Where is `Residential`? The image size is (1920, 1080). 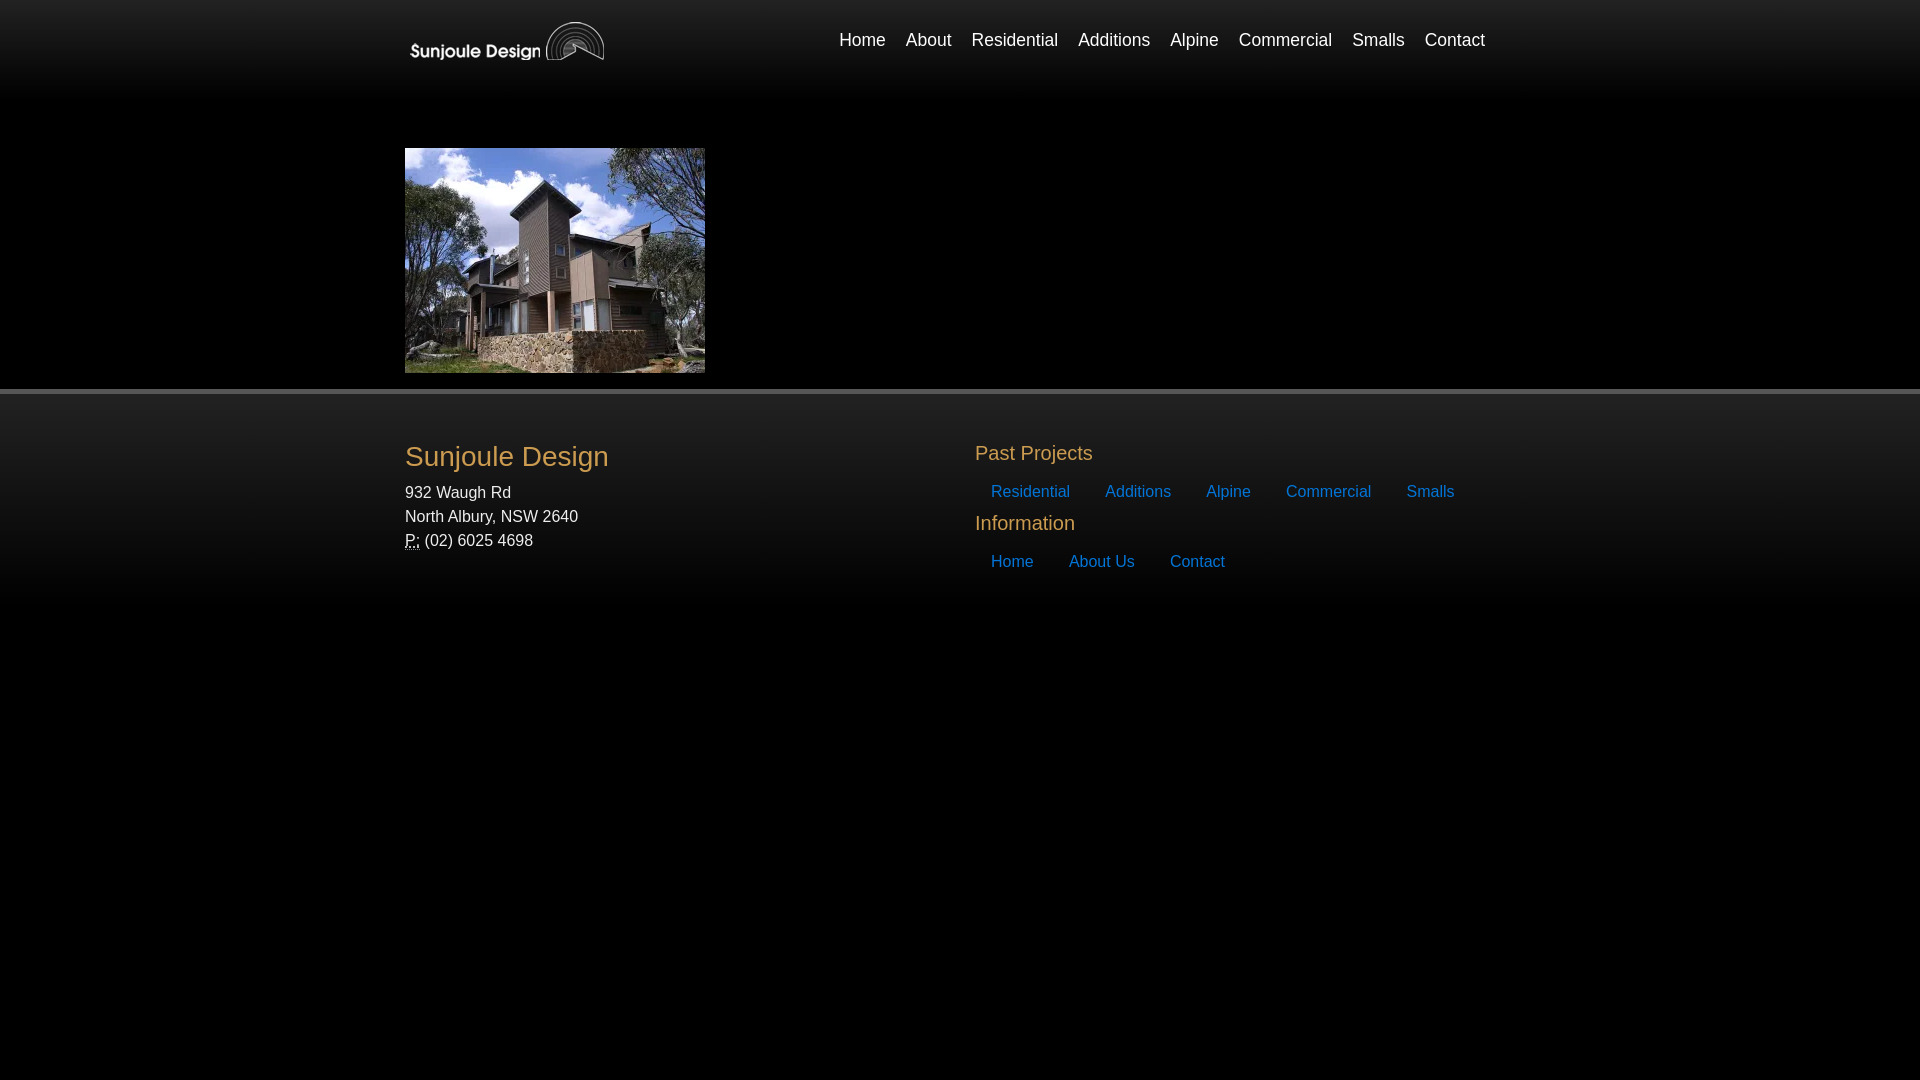 Residential is located at coordinates (1030, 492).